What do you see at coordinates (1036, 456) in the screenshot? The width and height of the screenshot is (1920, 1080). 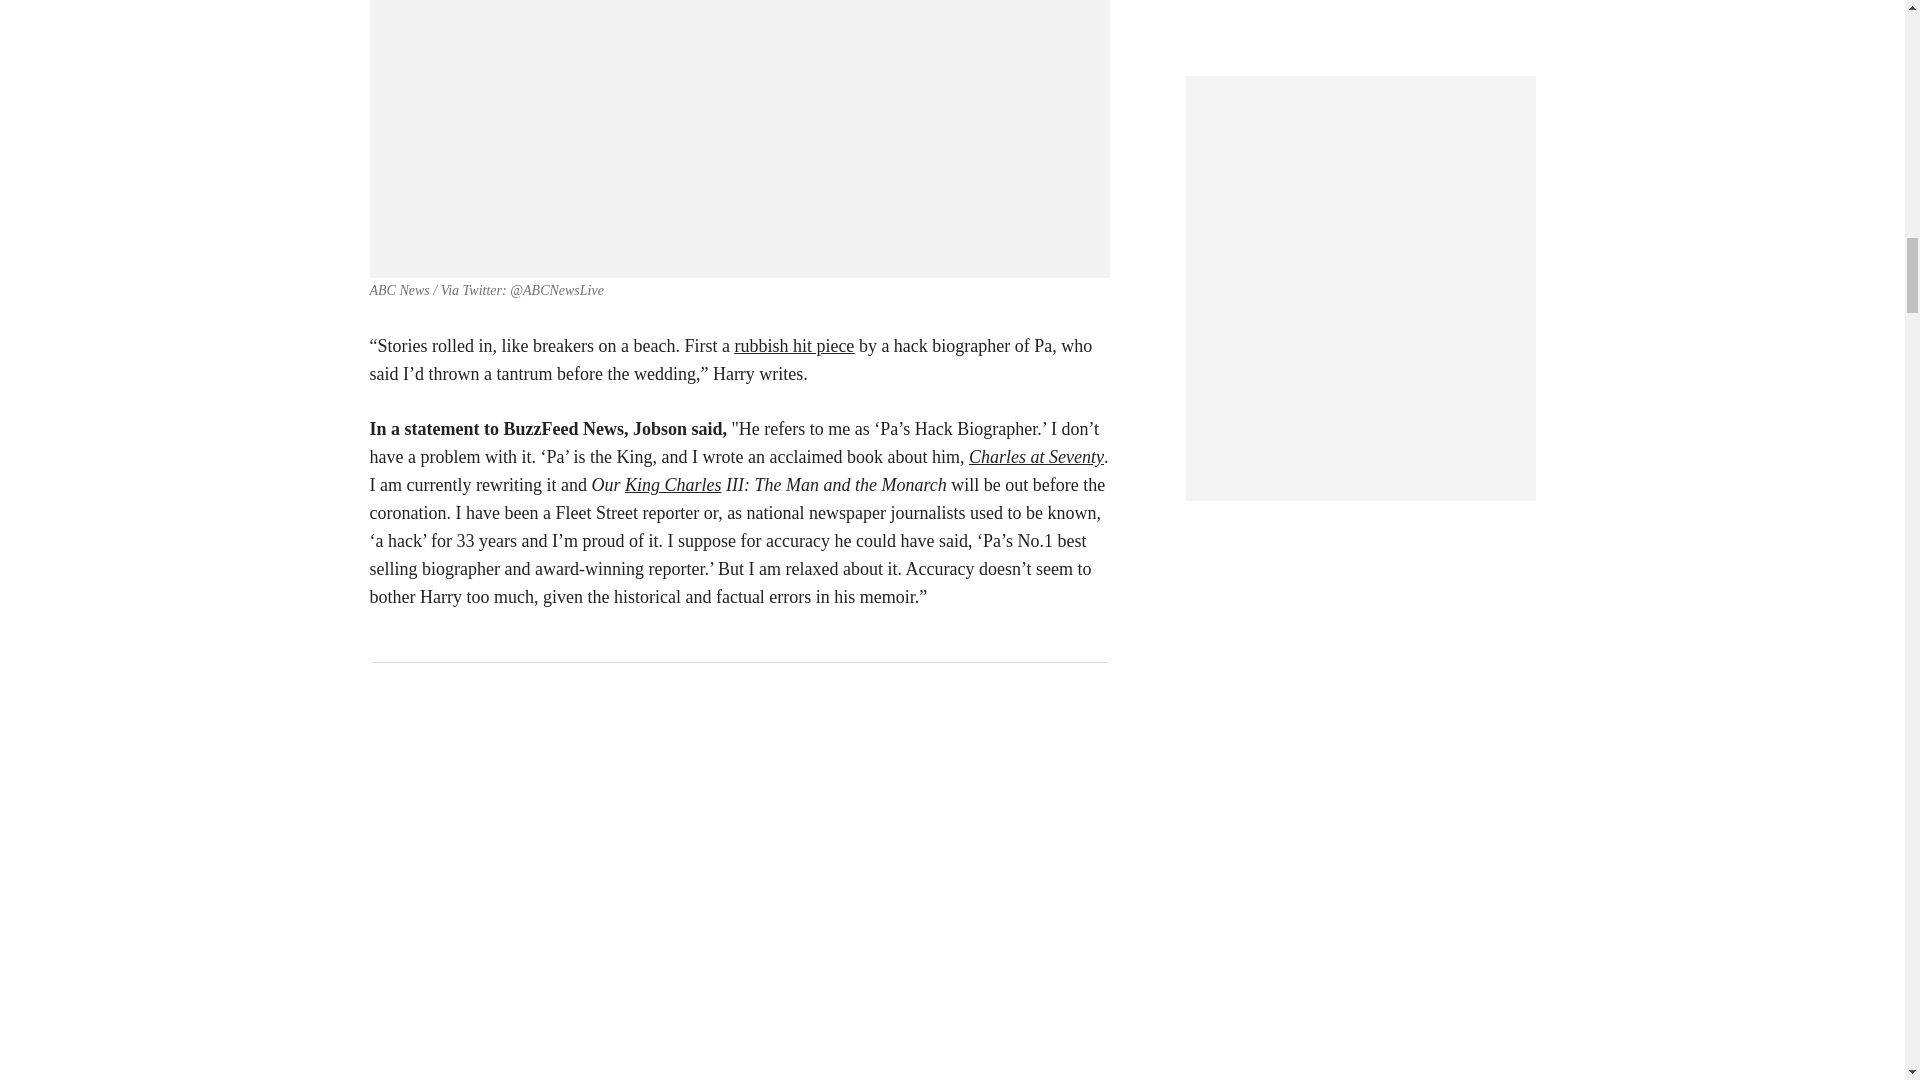 I see `Charles at Seventy` at bounding box center [1036, 456].